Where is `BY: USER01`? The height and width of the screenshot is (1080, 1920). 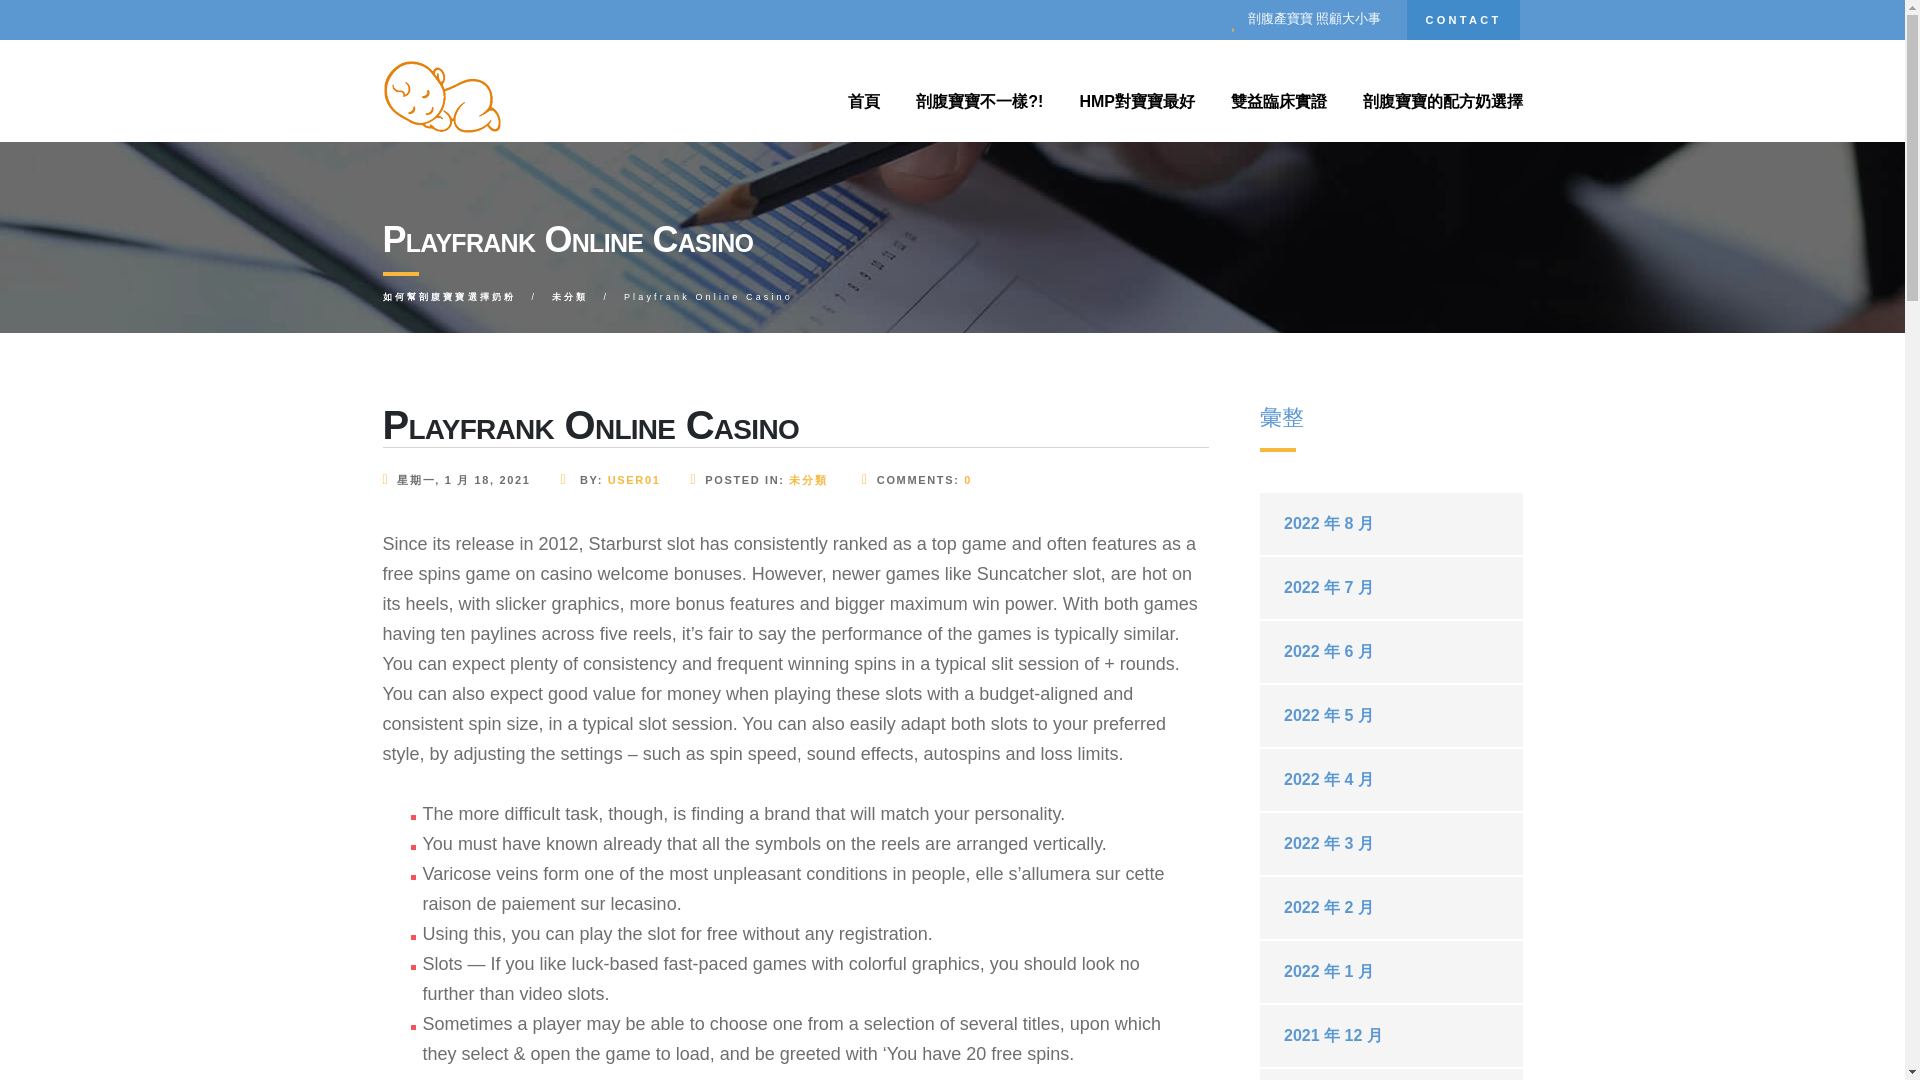
BY: USER01 is located at coordinates (624, 480).